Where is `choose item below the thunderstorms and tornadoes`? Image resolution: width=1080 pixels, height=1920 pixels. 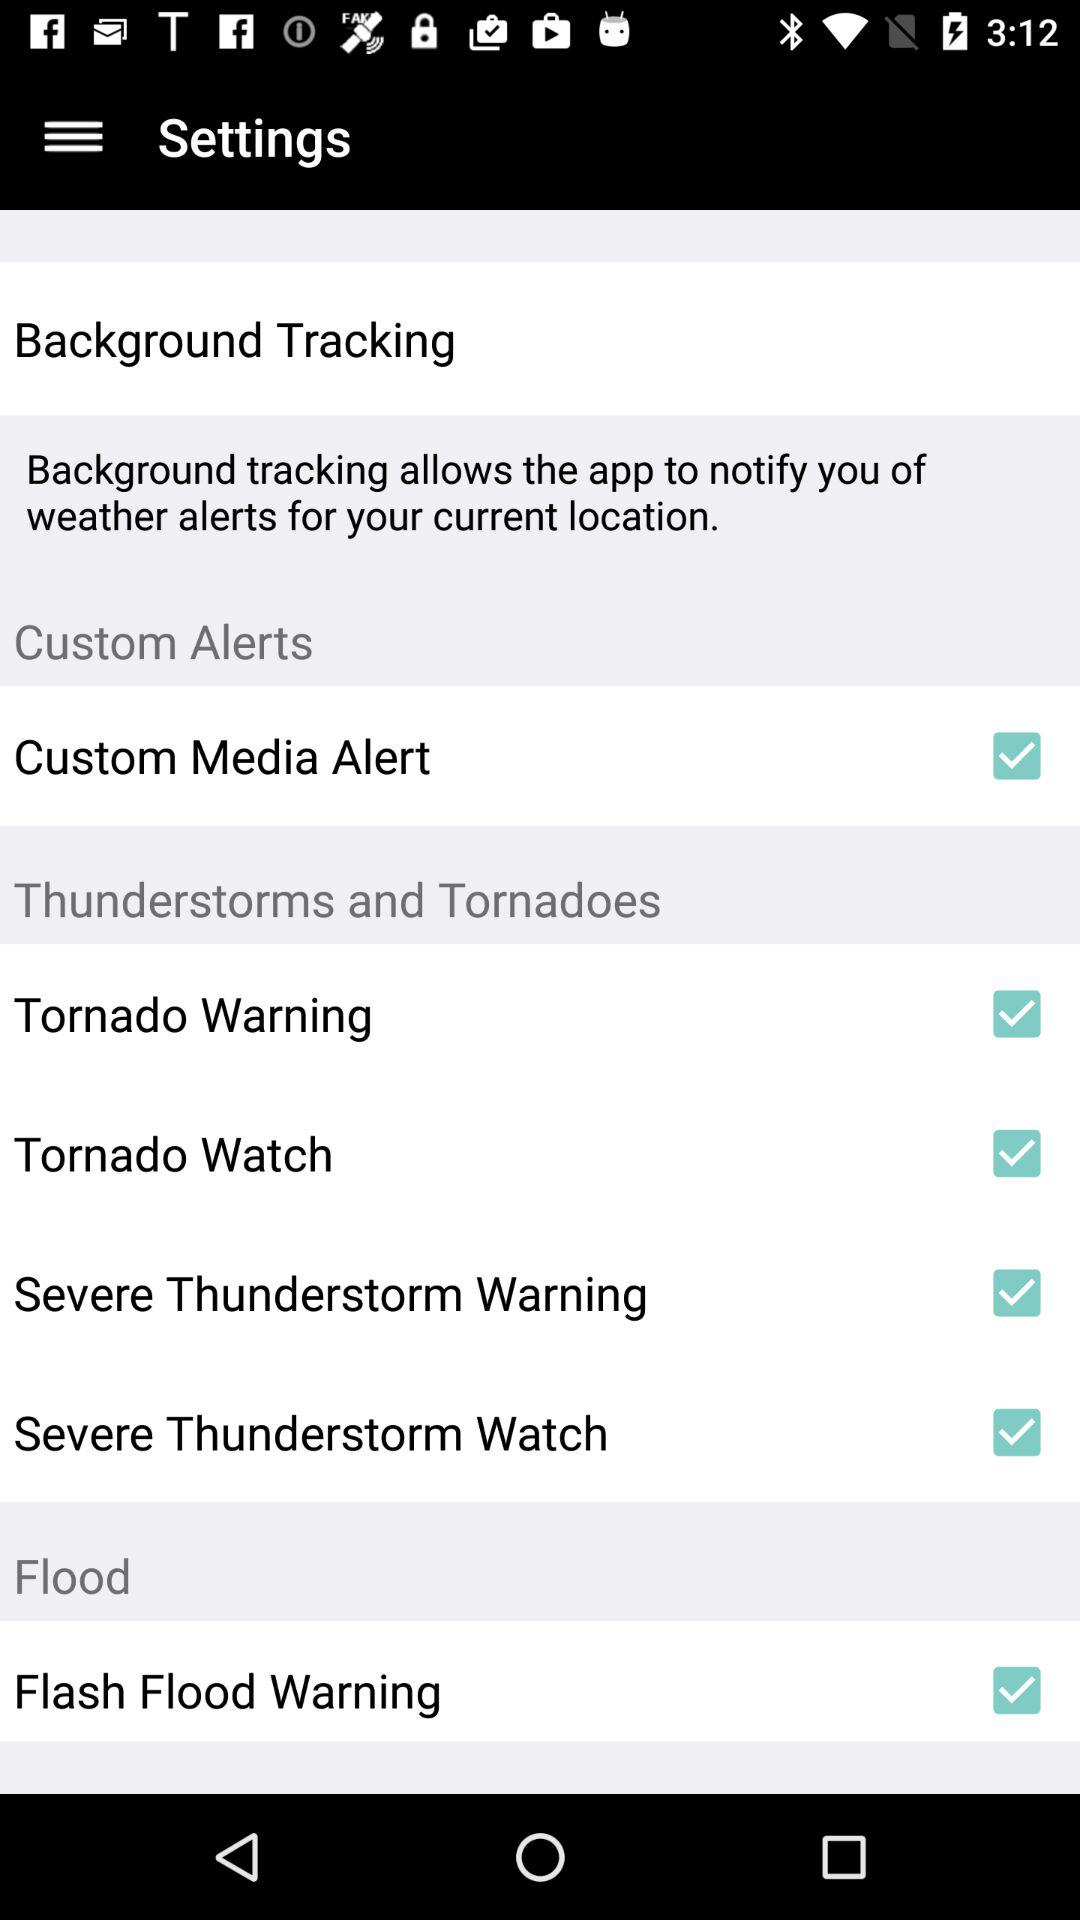
choose item below the thunderstorms and tornadoes is located at coordinates (1016, 1014).